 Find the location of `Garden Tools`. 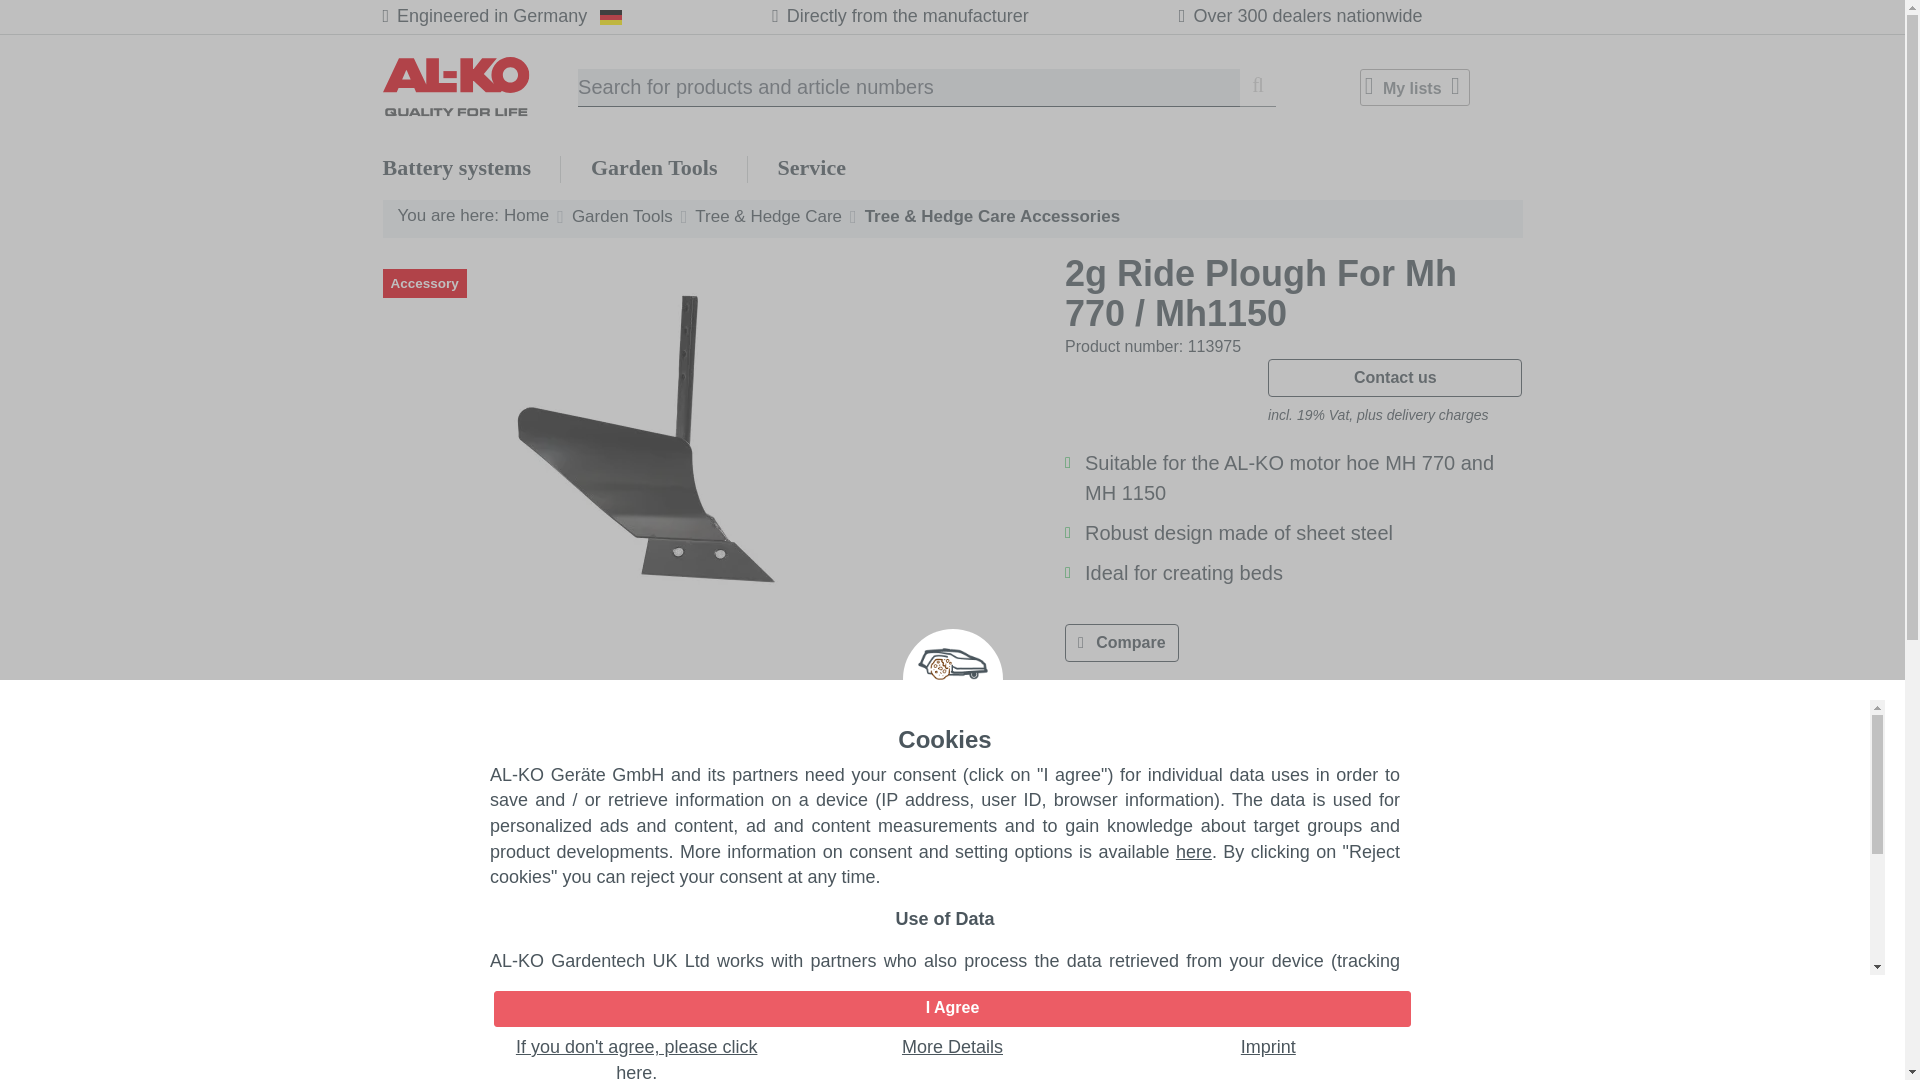

Garden Tools is located at coordinates (654, 168).